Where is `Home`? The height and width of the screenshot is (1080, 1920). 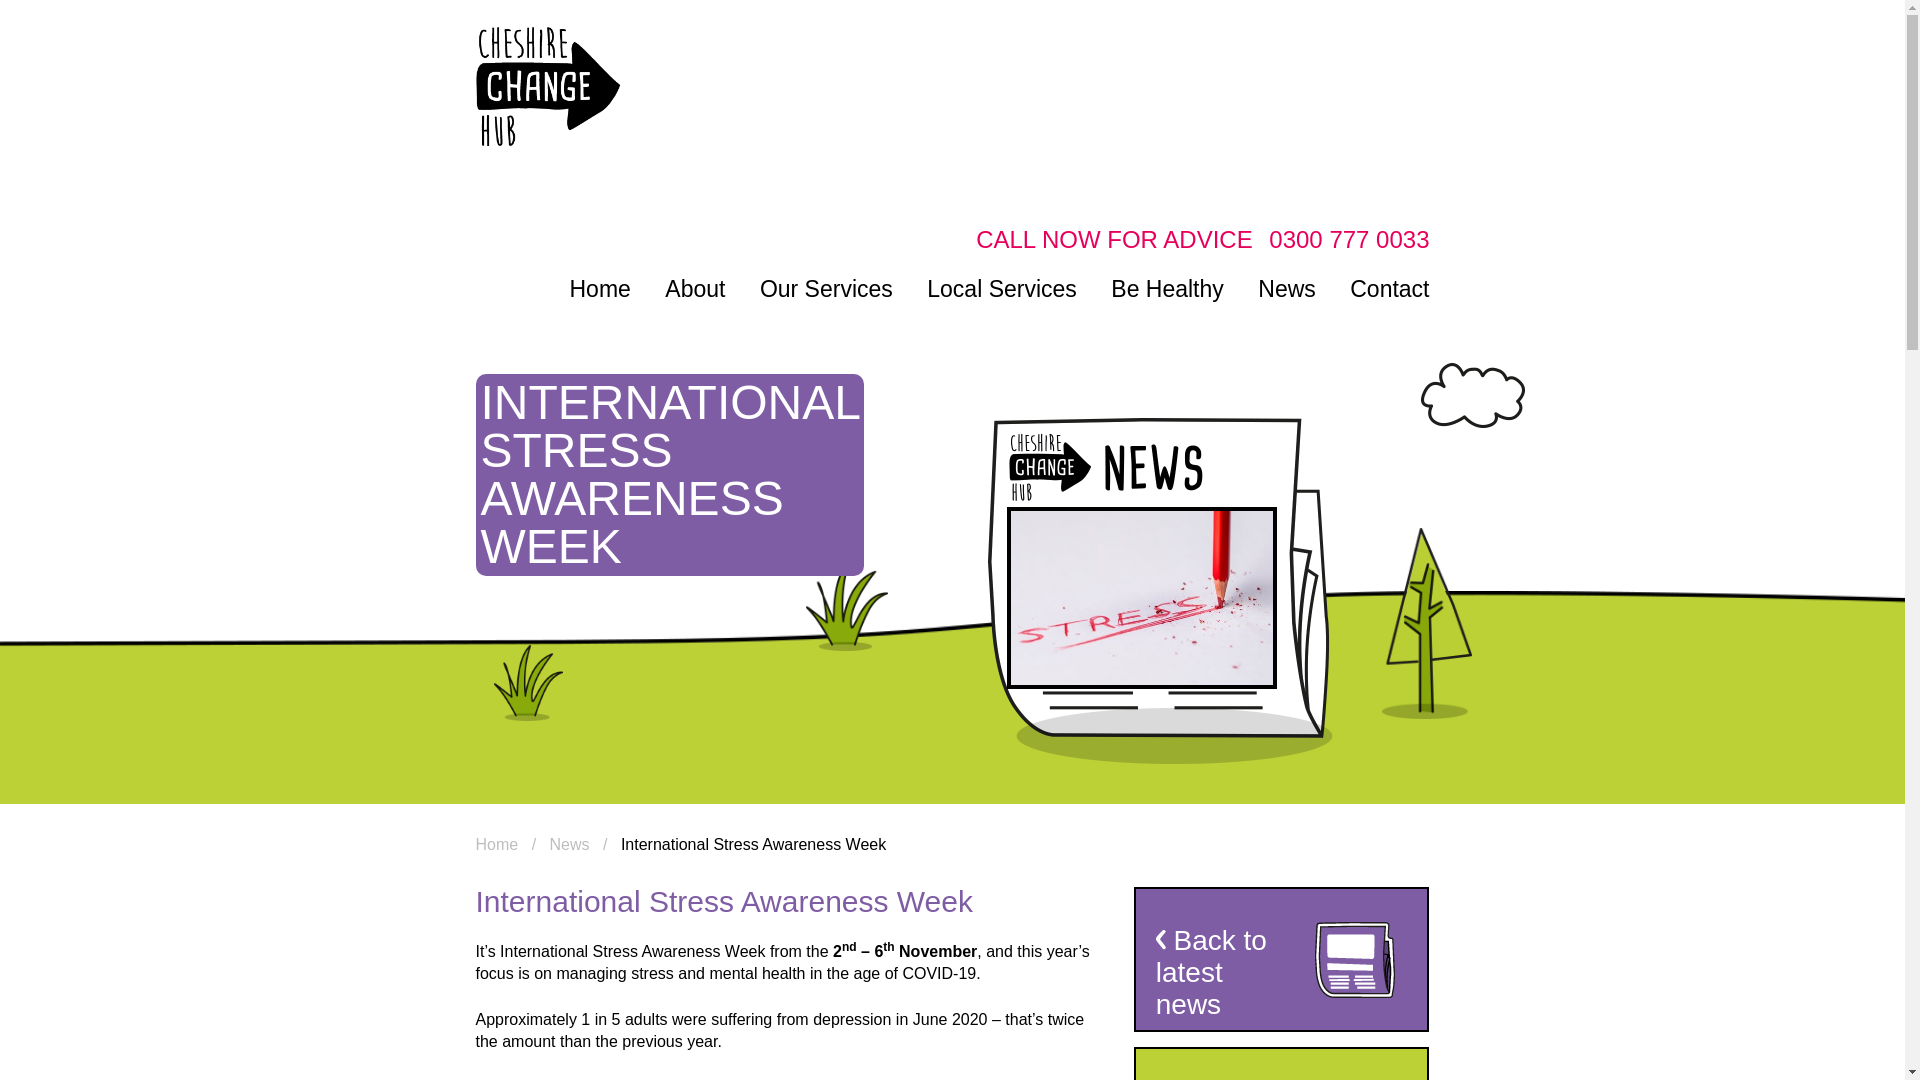 Home is located at coordinates (600, 288).